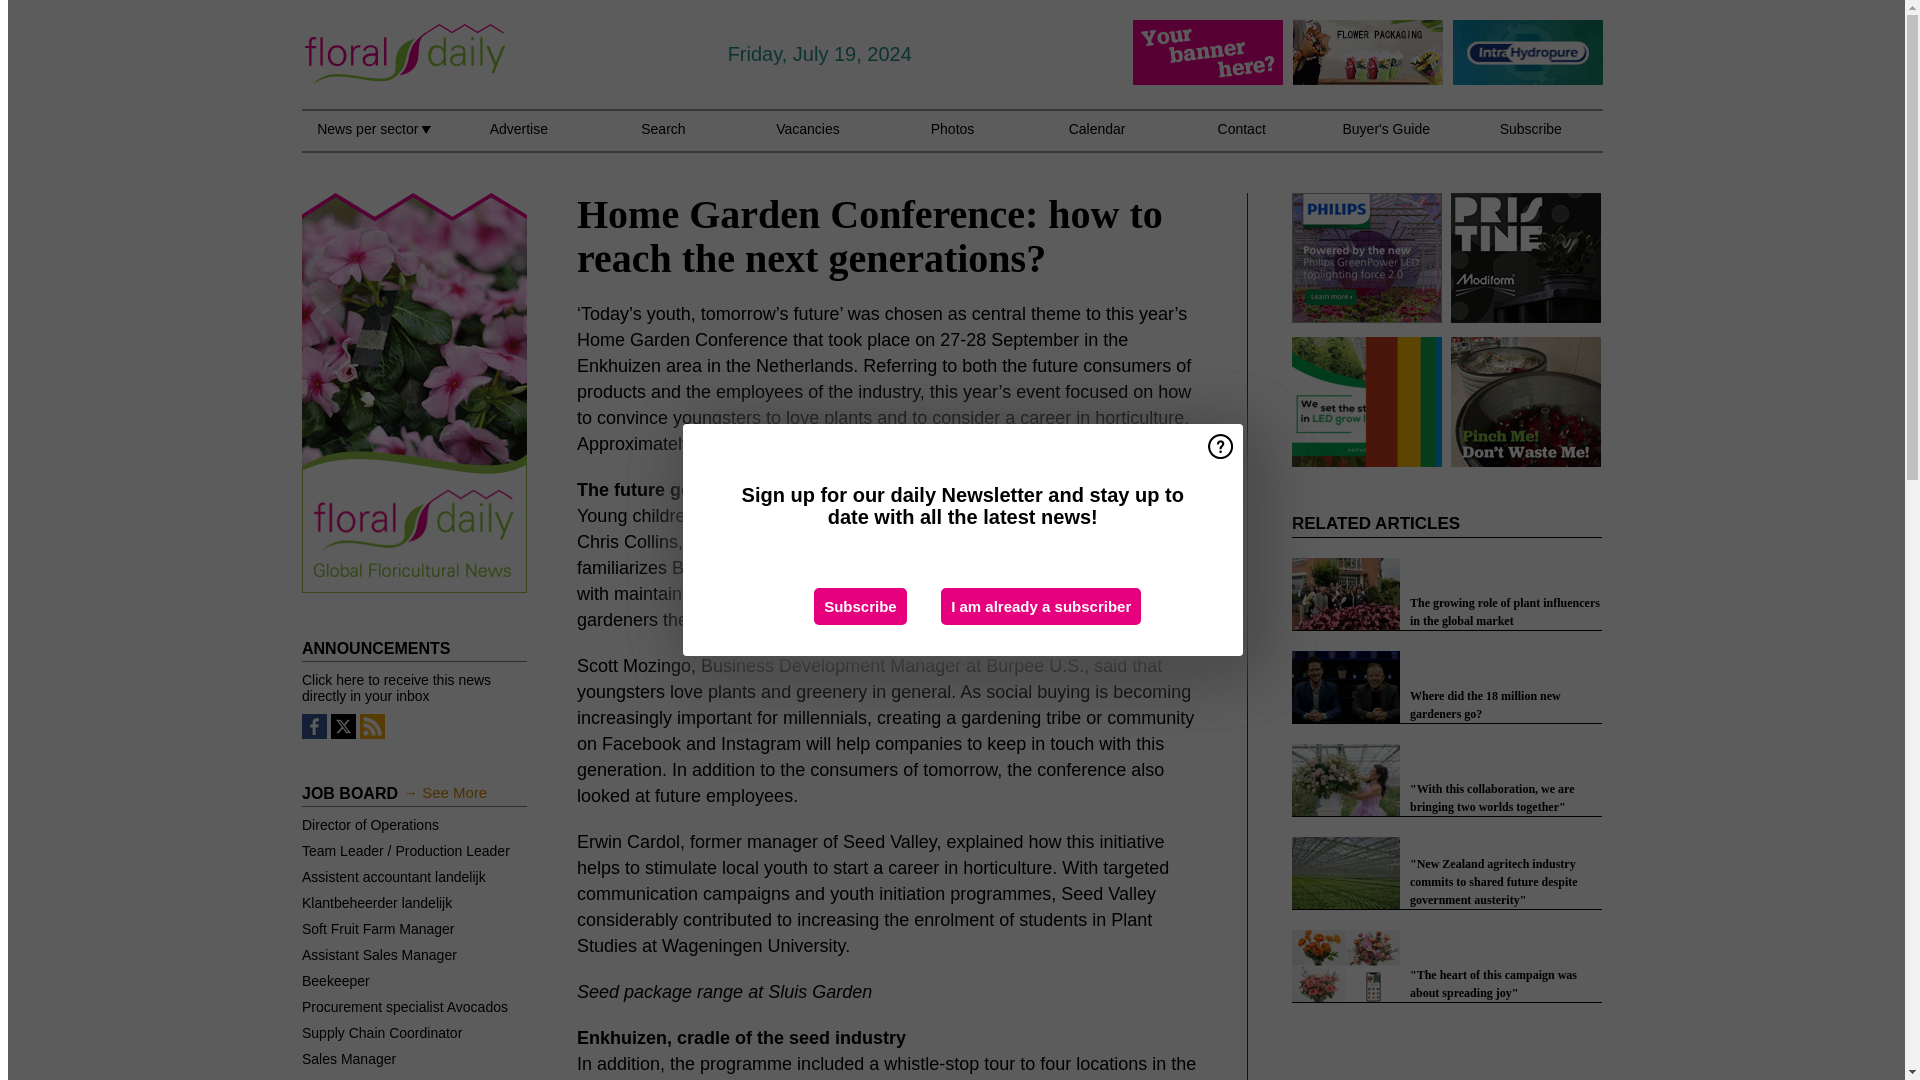 The height and width of the screenshot is (1080, 1920). What do you see at coordinates (860, 606) in the screenshot?
I see `Subscribe` at bounding box center [860, 606].